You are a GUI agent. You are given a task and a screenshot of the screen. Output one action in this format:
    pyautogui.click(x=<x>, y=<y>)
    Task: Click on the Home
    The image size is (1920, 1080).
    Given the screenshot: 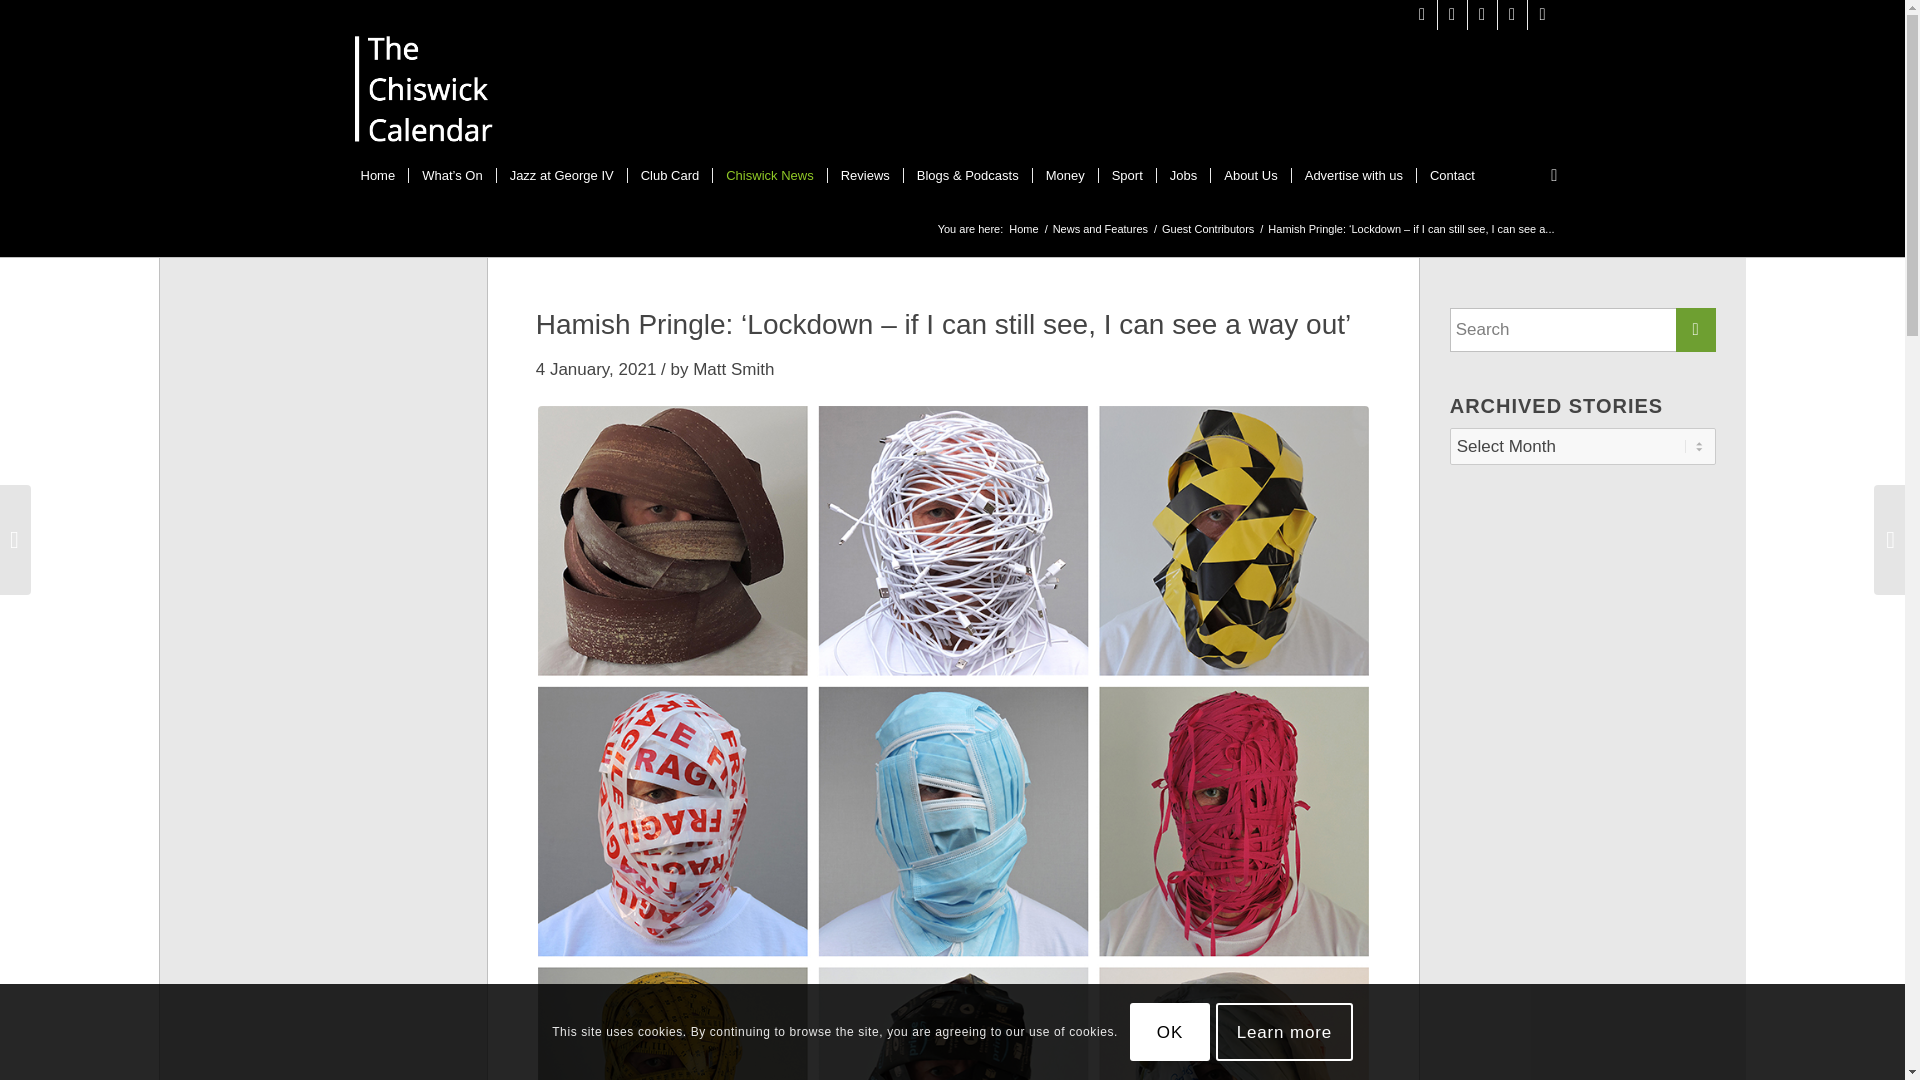 What is the action you would take?
    pyautogui.click(x=378, y=176)
    